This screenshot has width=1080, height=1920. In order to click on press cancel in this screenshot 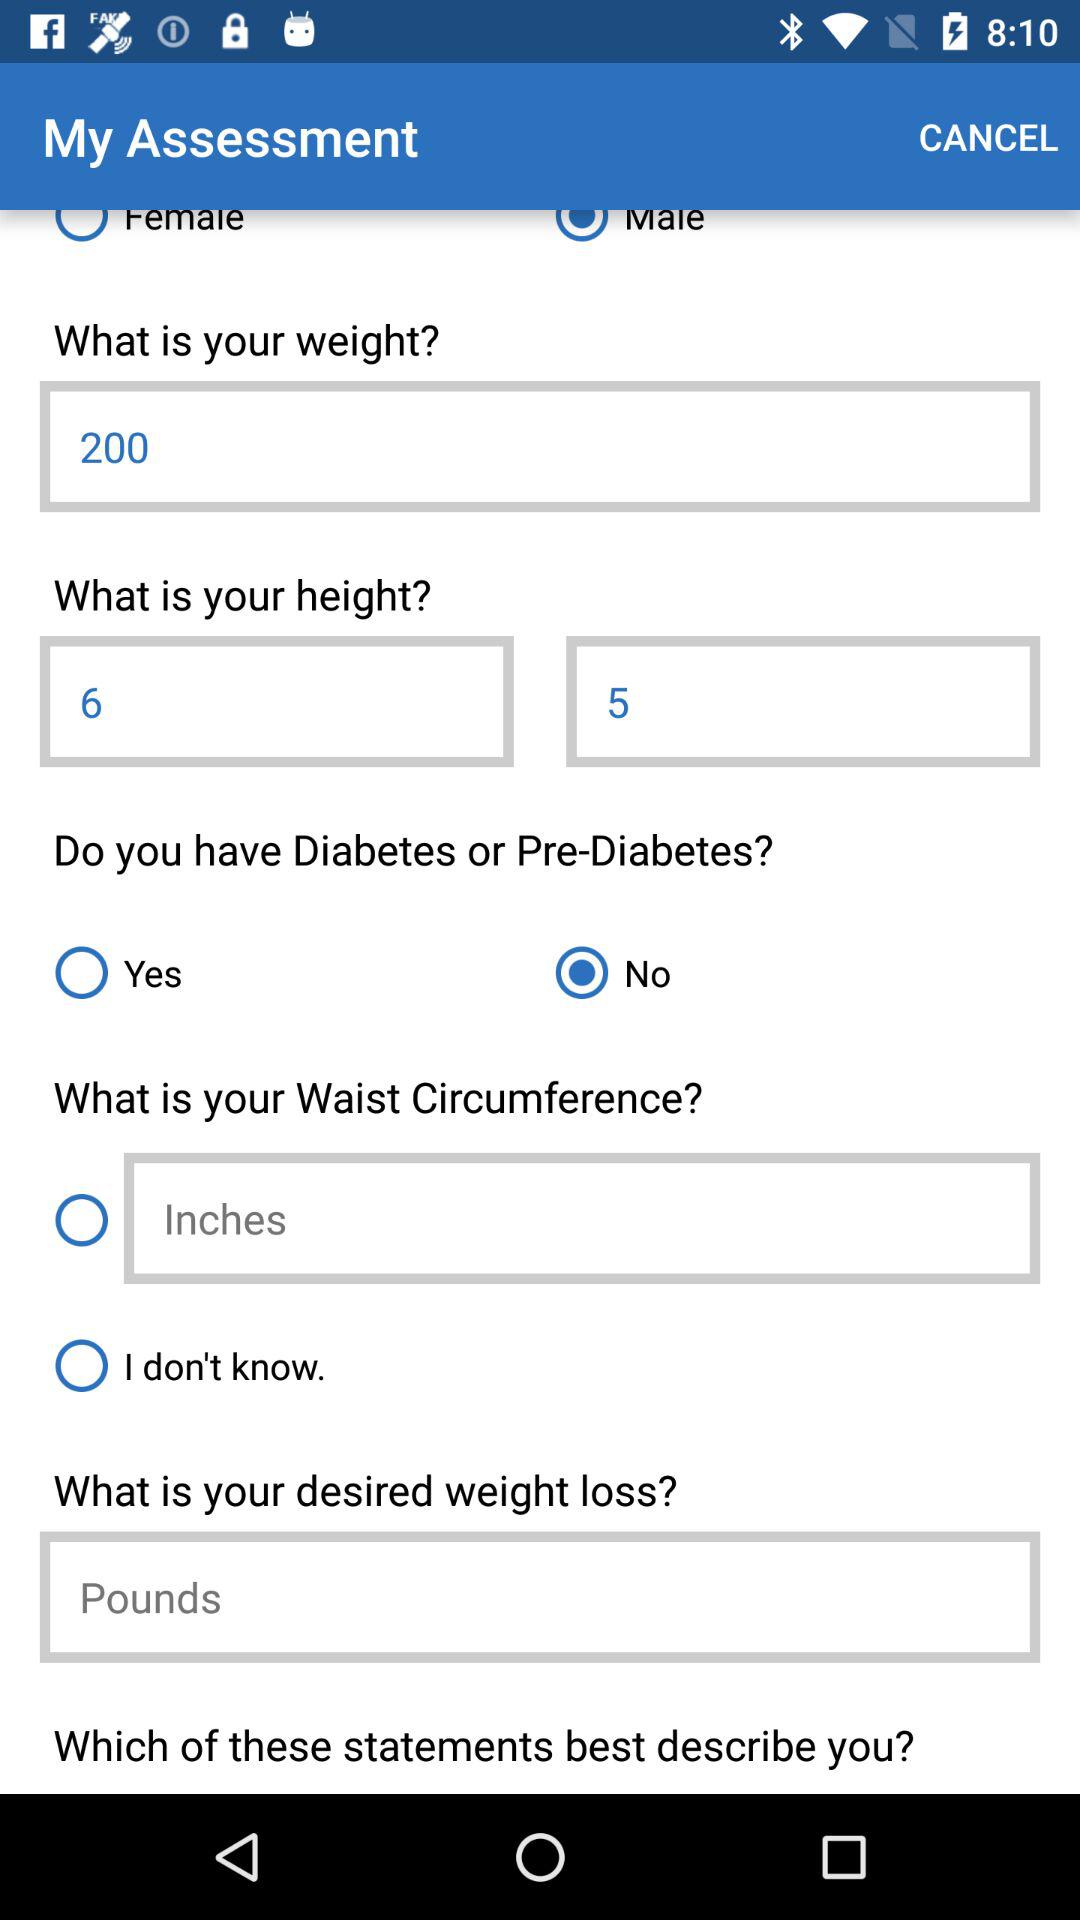, I will do `click(988, 136)`.